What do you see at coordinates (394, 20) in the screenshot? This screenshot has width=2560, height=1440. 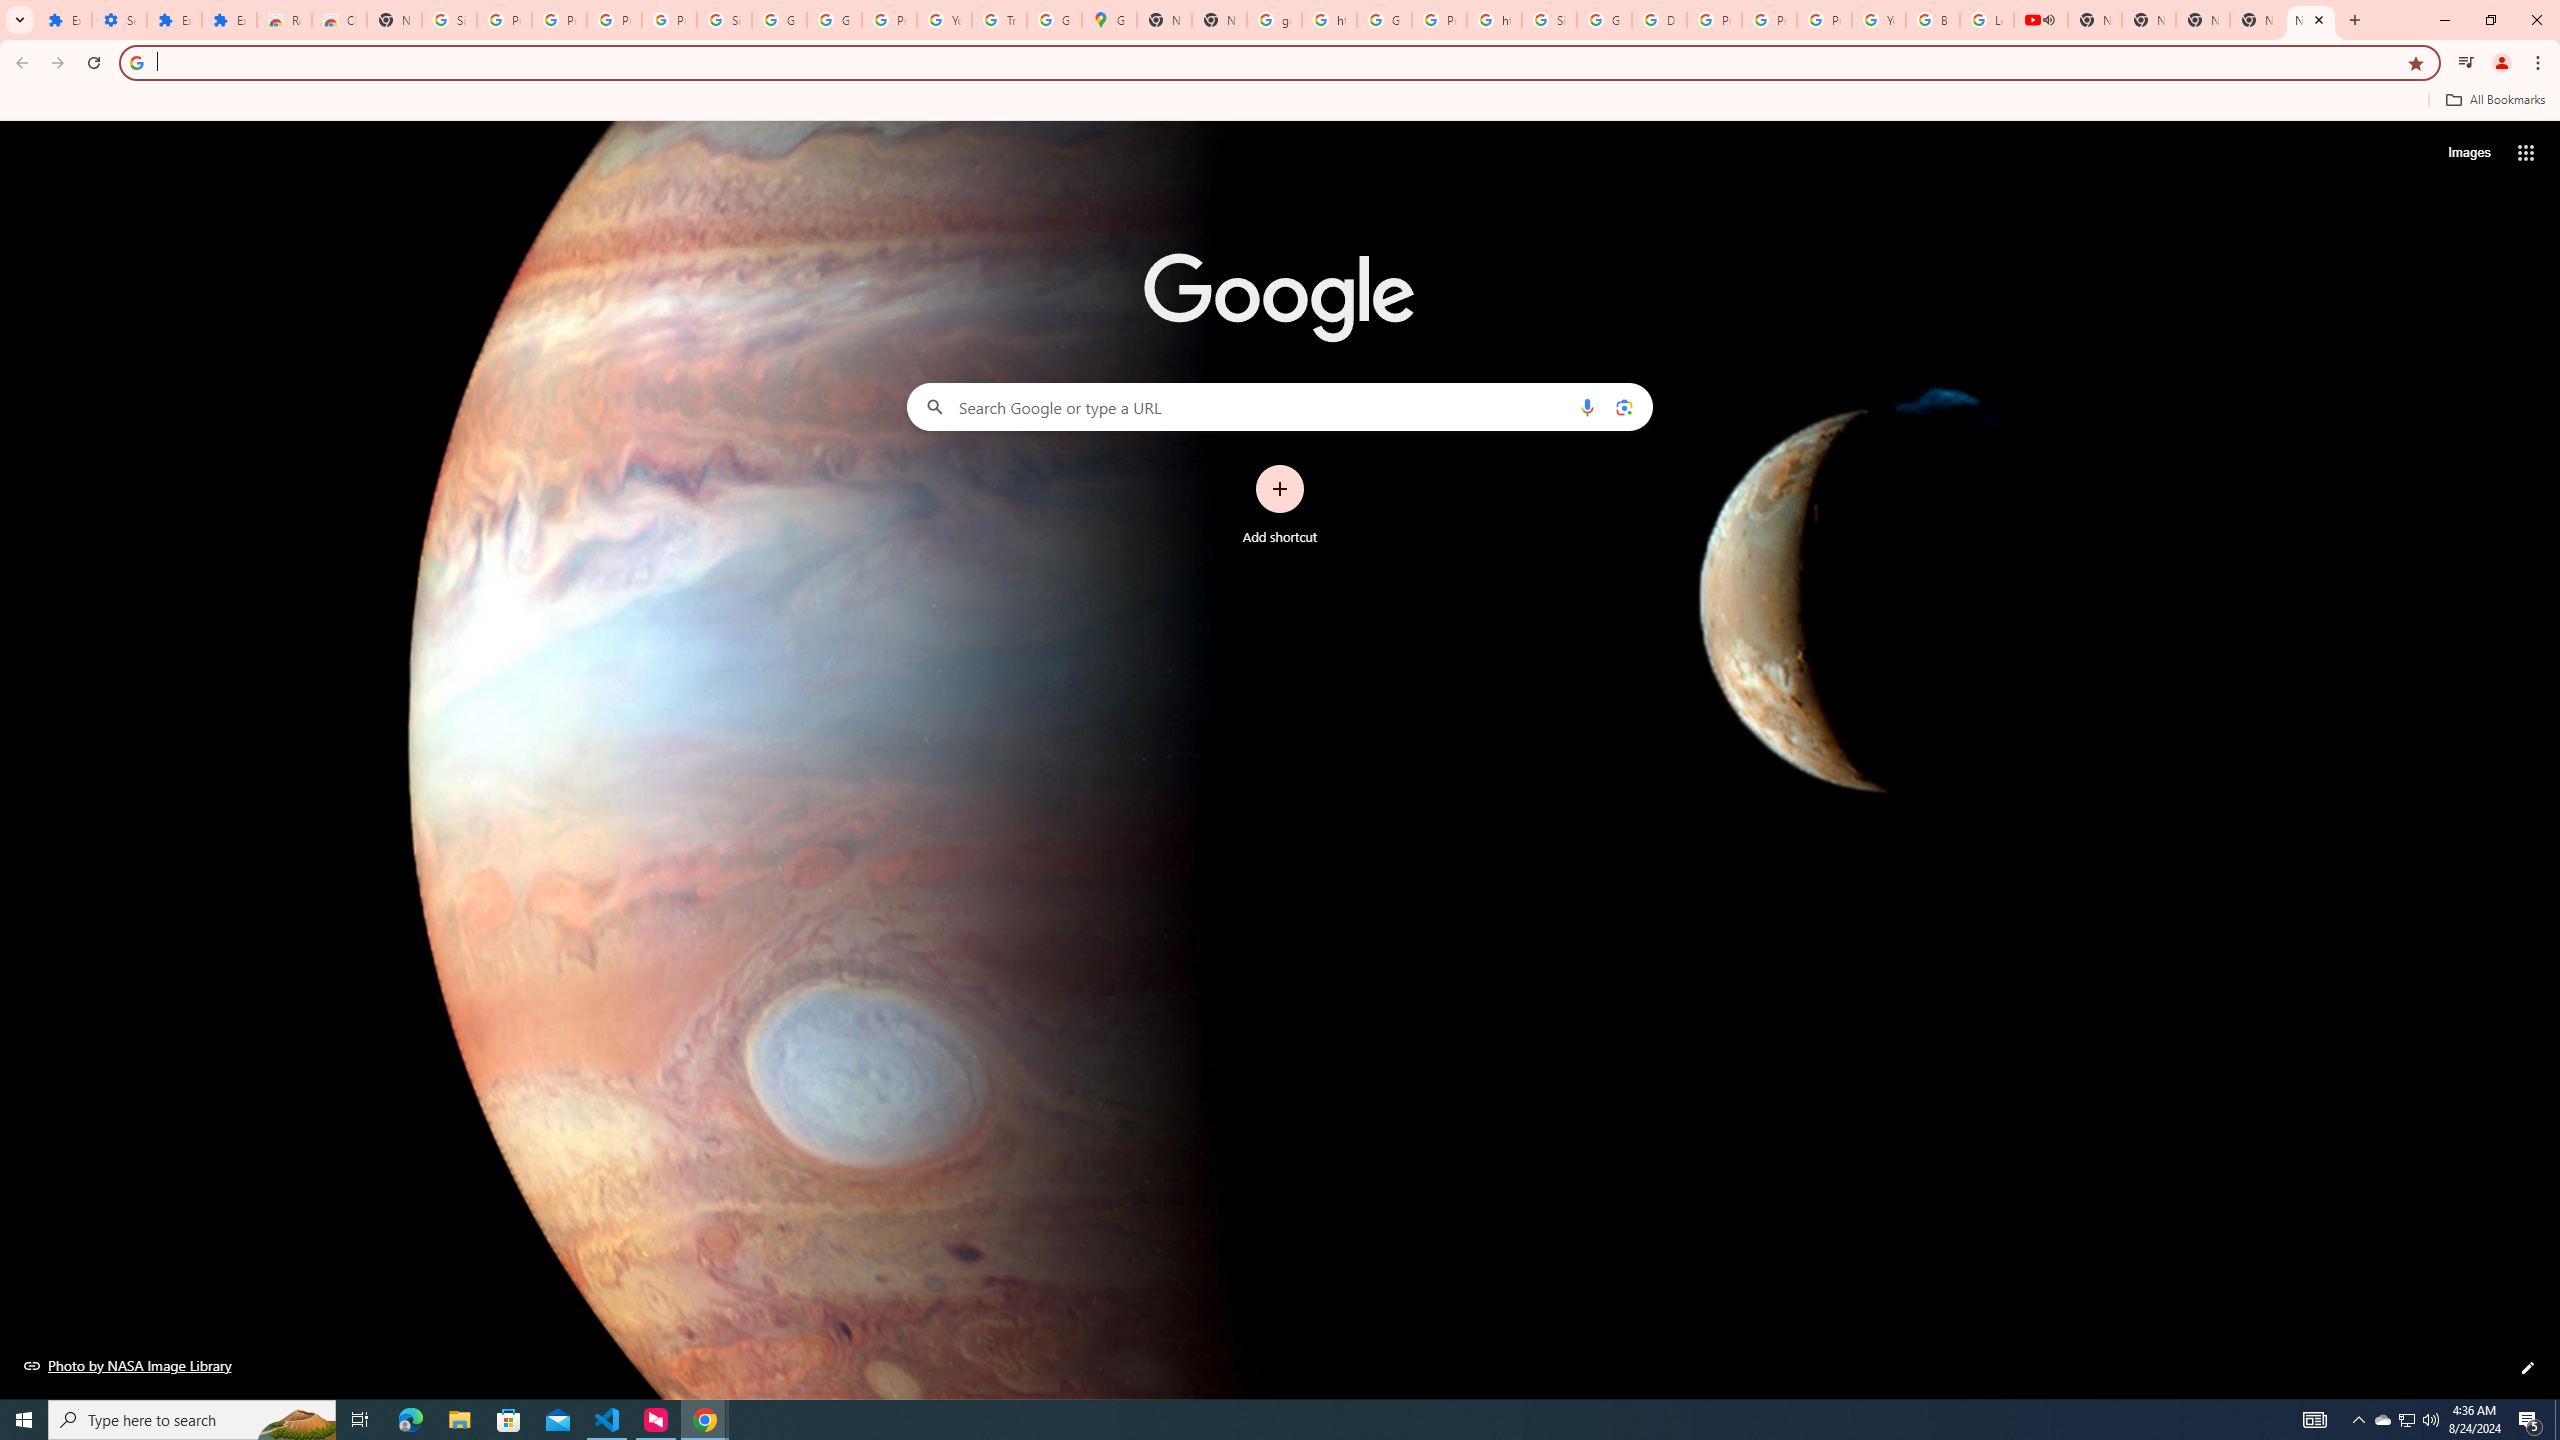 I see `New Tab` at bounding box center [394, 20].